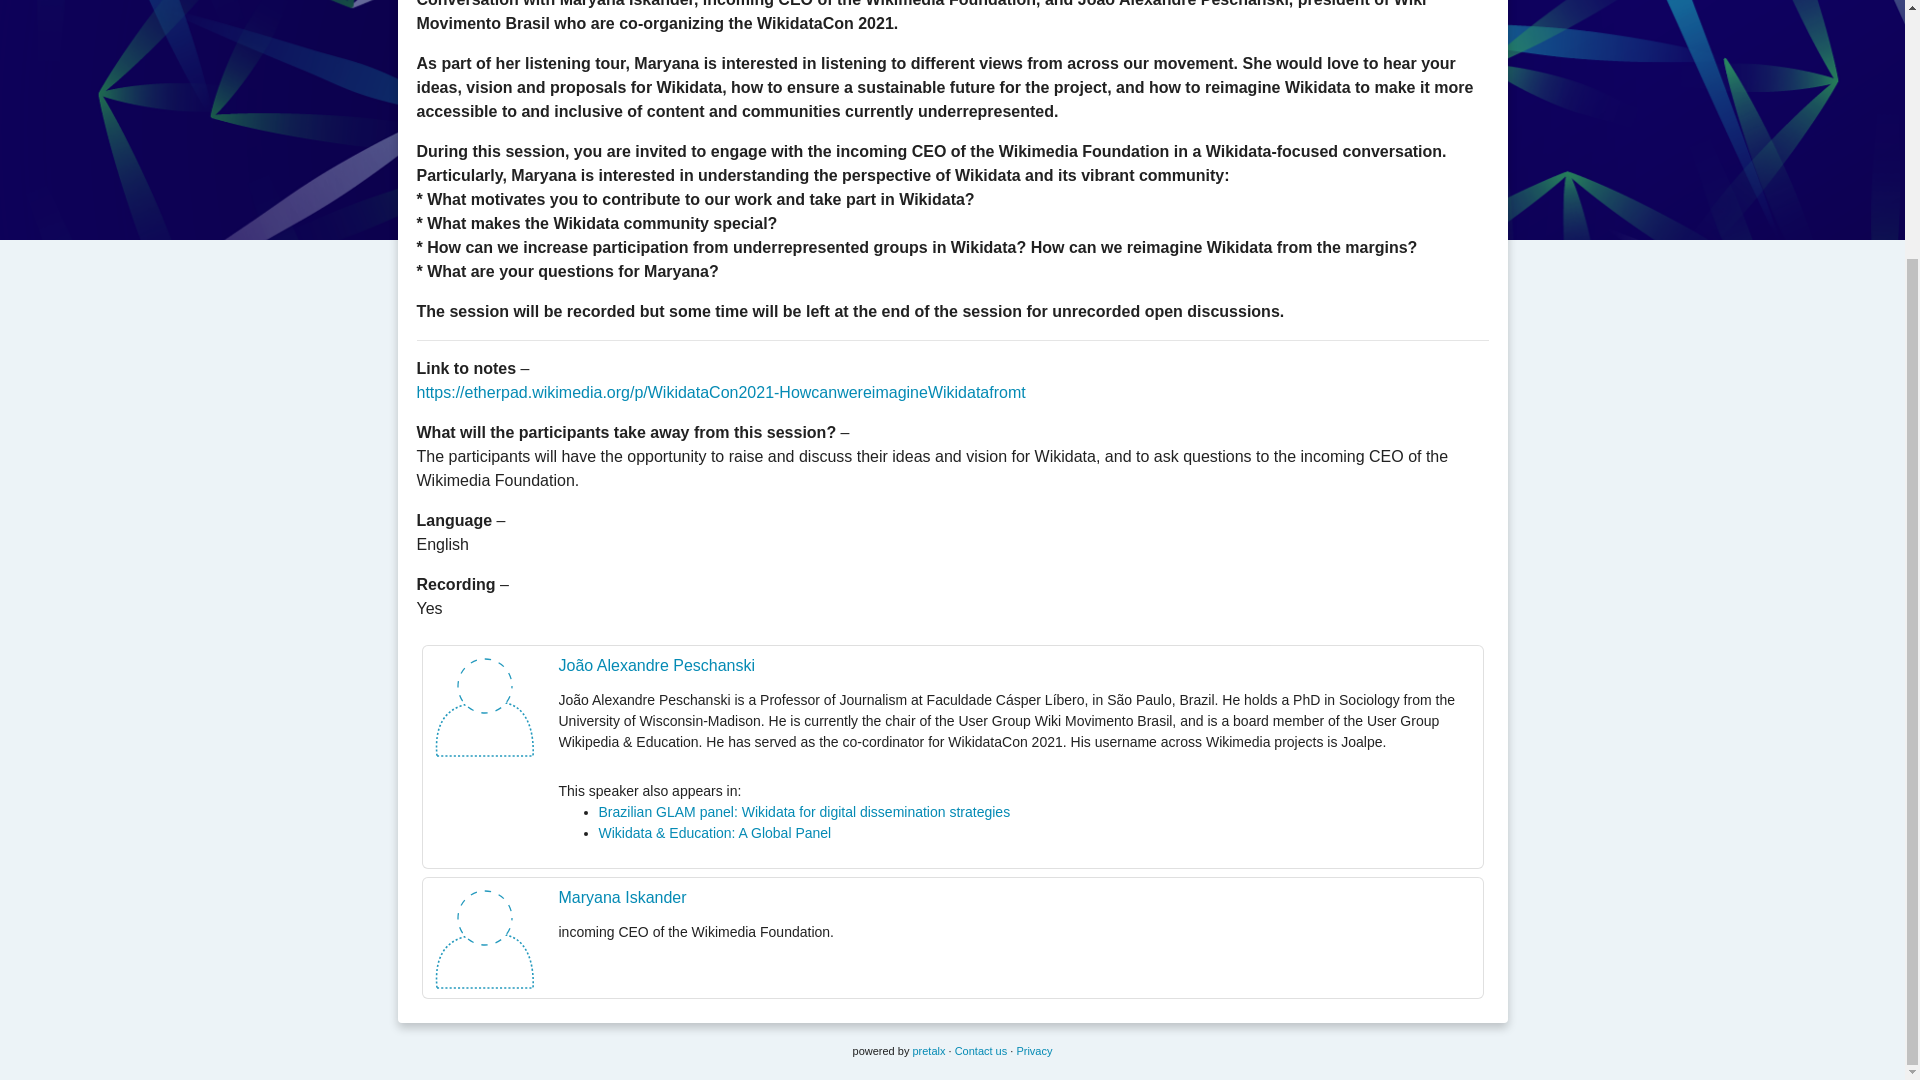  Describe the element at coordinates (1034, 1051) in the screenshot. I see `Privacy` at that location.